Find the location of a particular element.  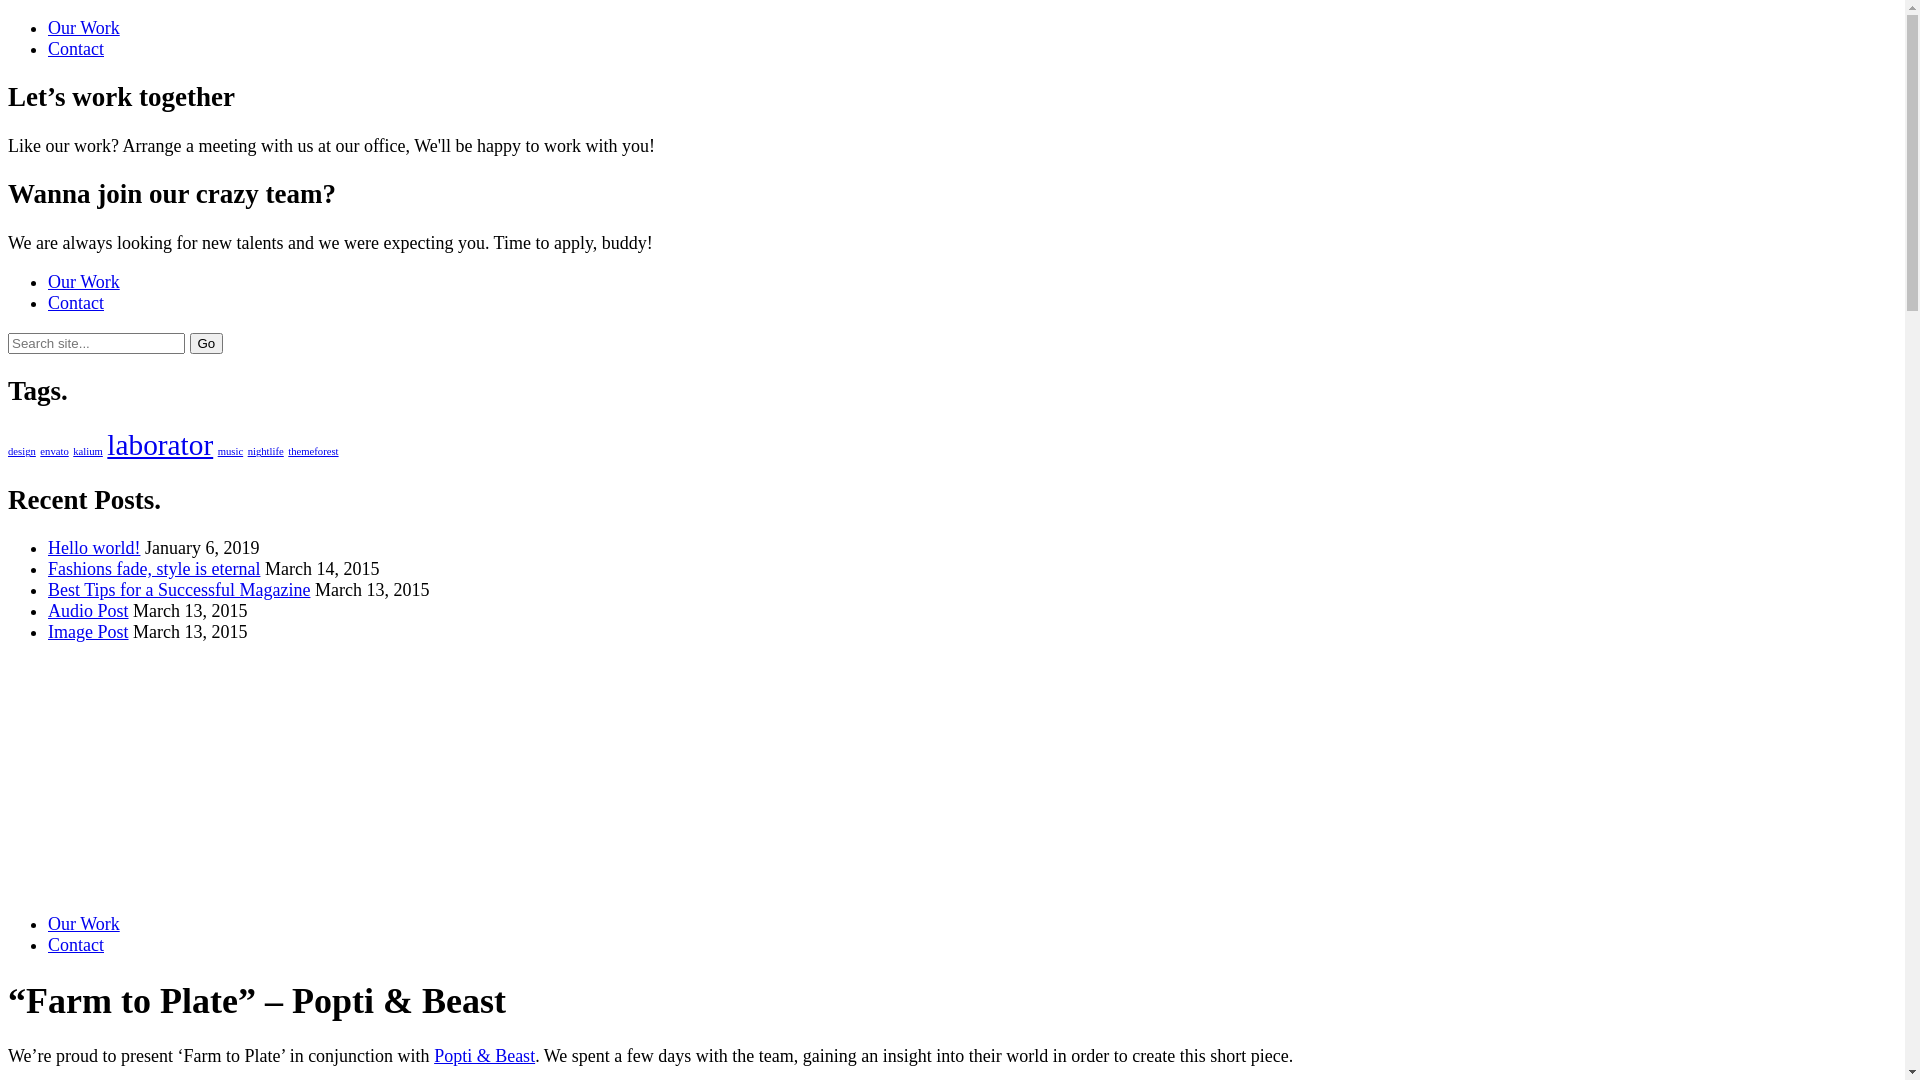

Our Work is located at coordinates (84, 924).